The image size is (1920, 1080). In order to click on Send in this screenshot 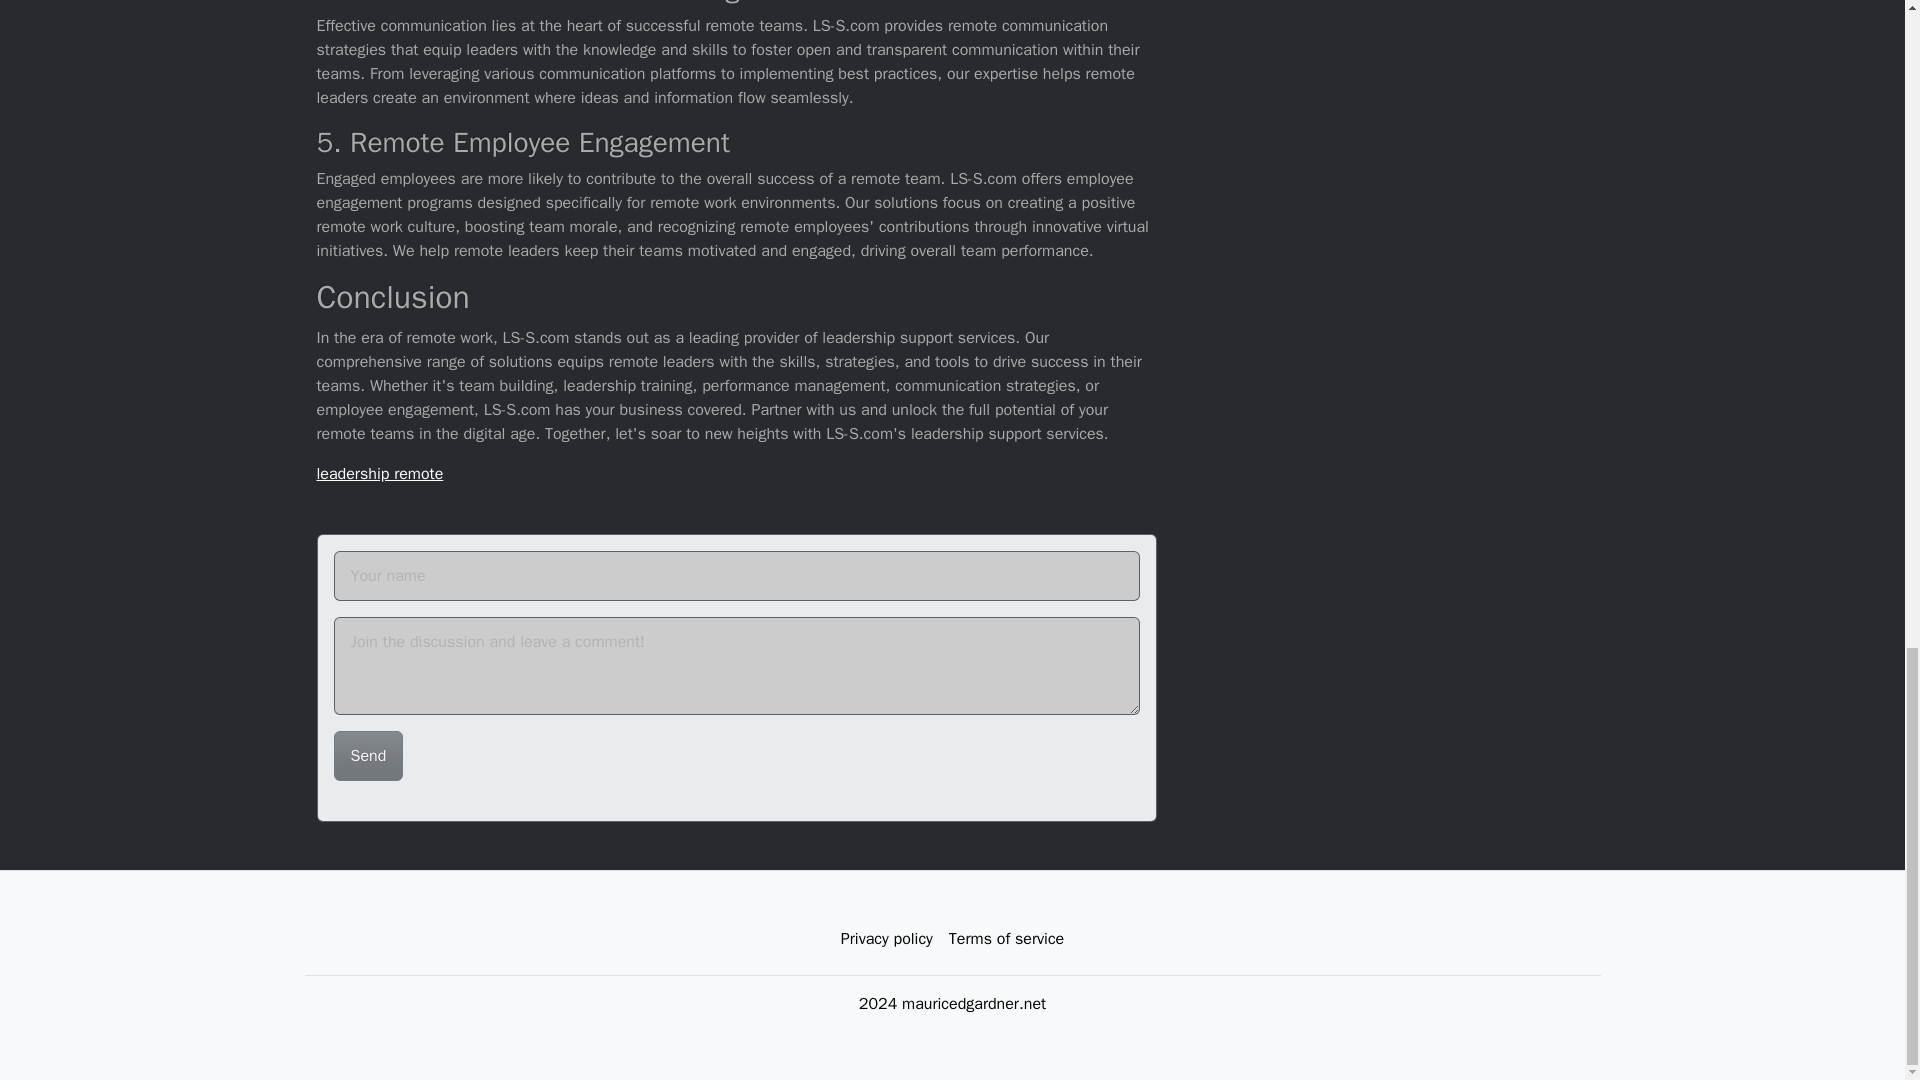, I will do `click(368, 756)`.